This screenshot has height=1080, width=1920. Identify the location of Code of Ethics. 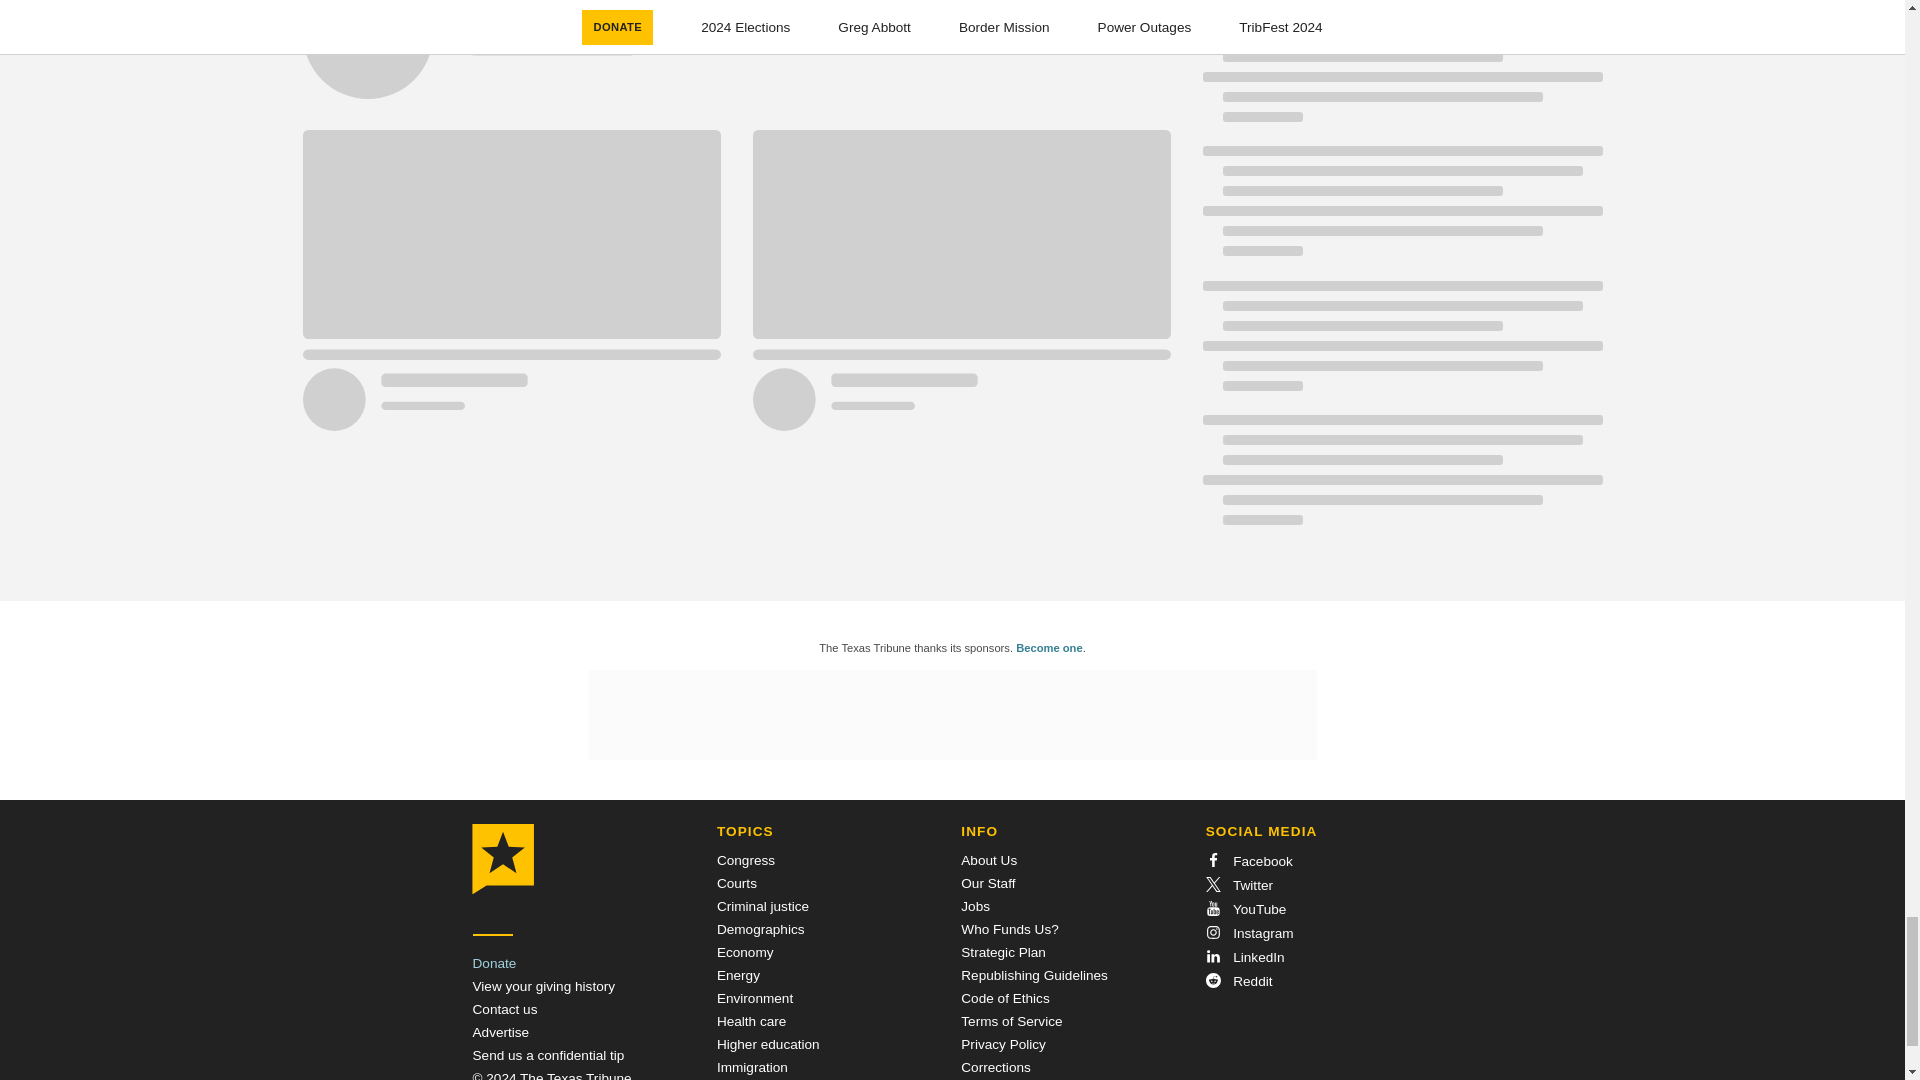
(1004, 998).